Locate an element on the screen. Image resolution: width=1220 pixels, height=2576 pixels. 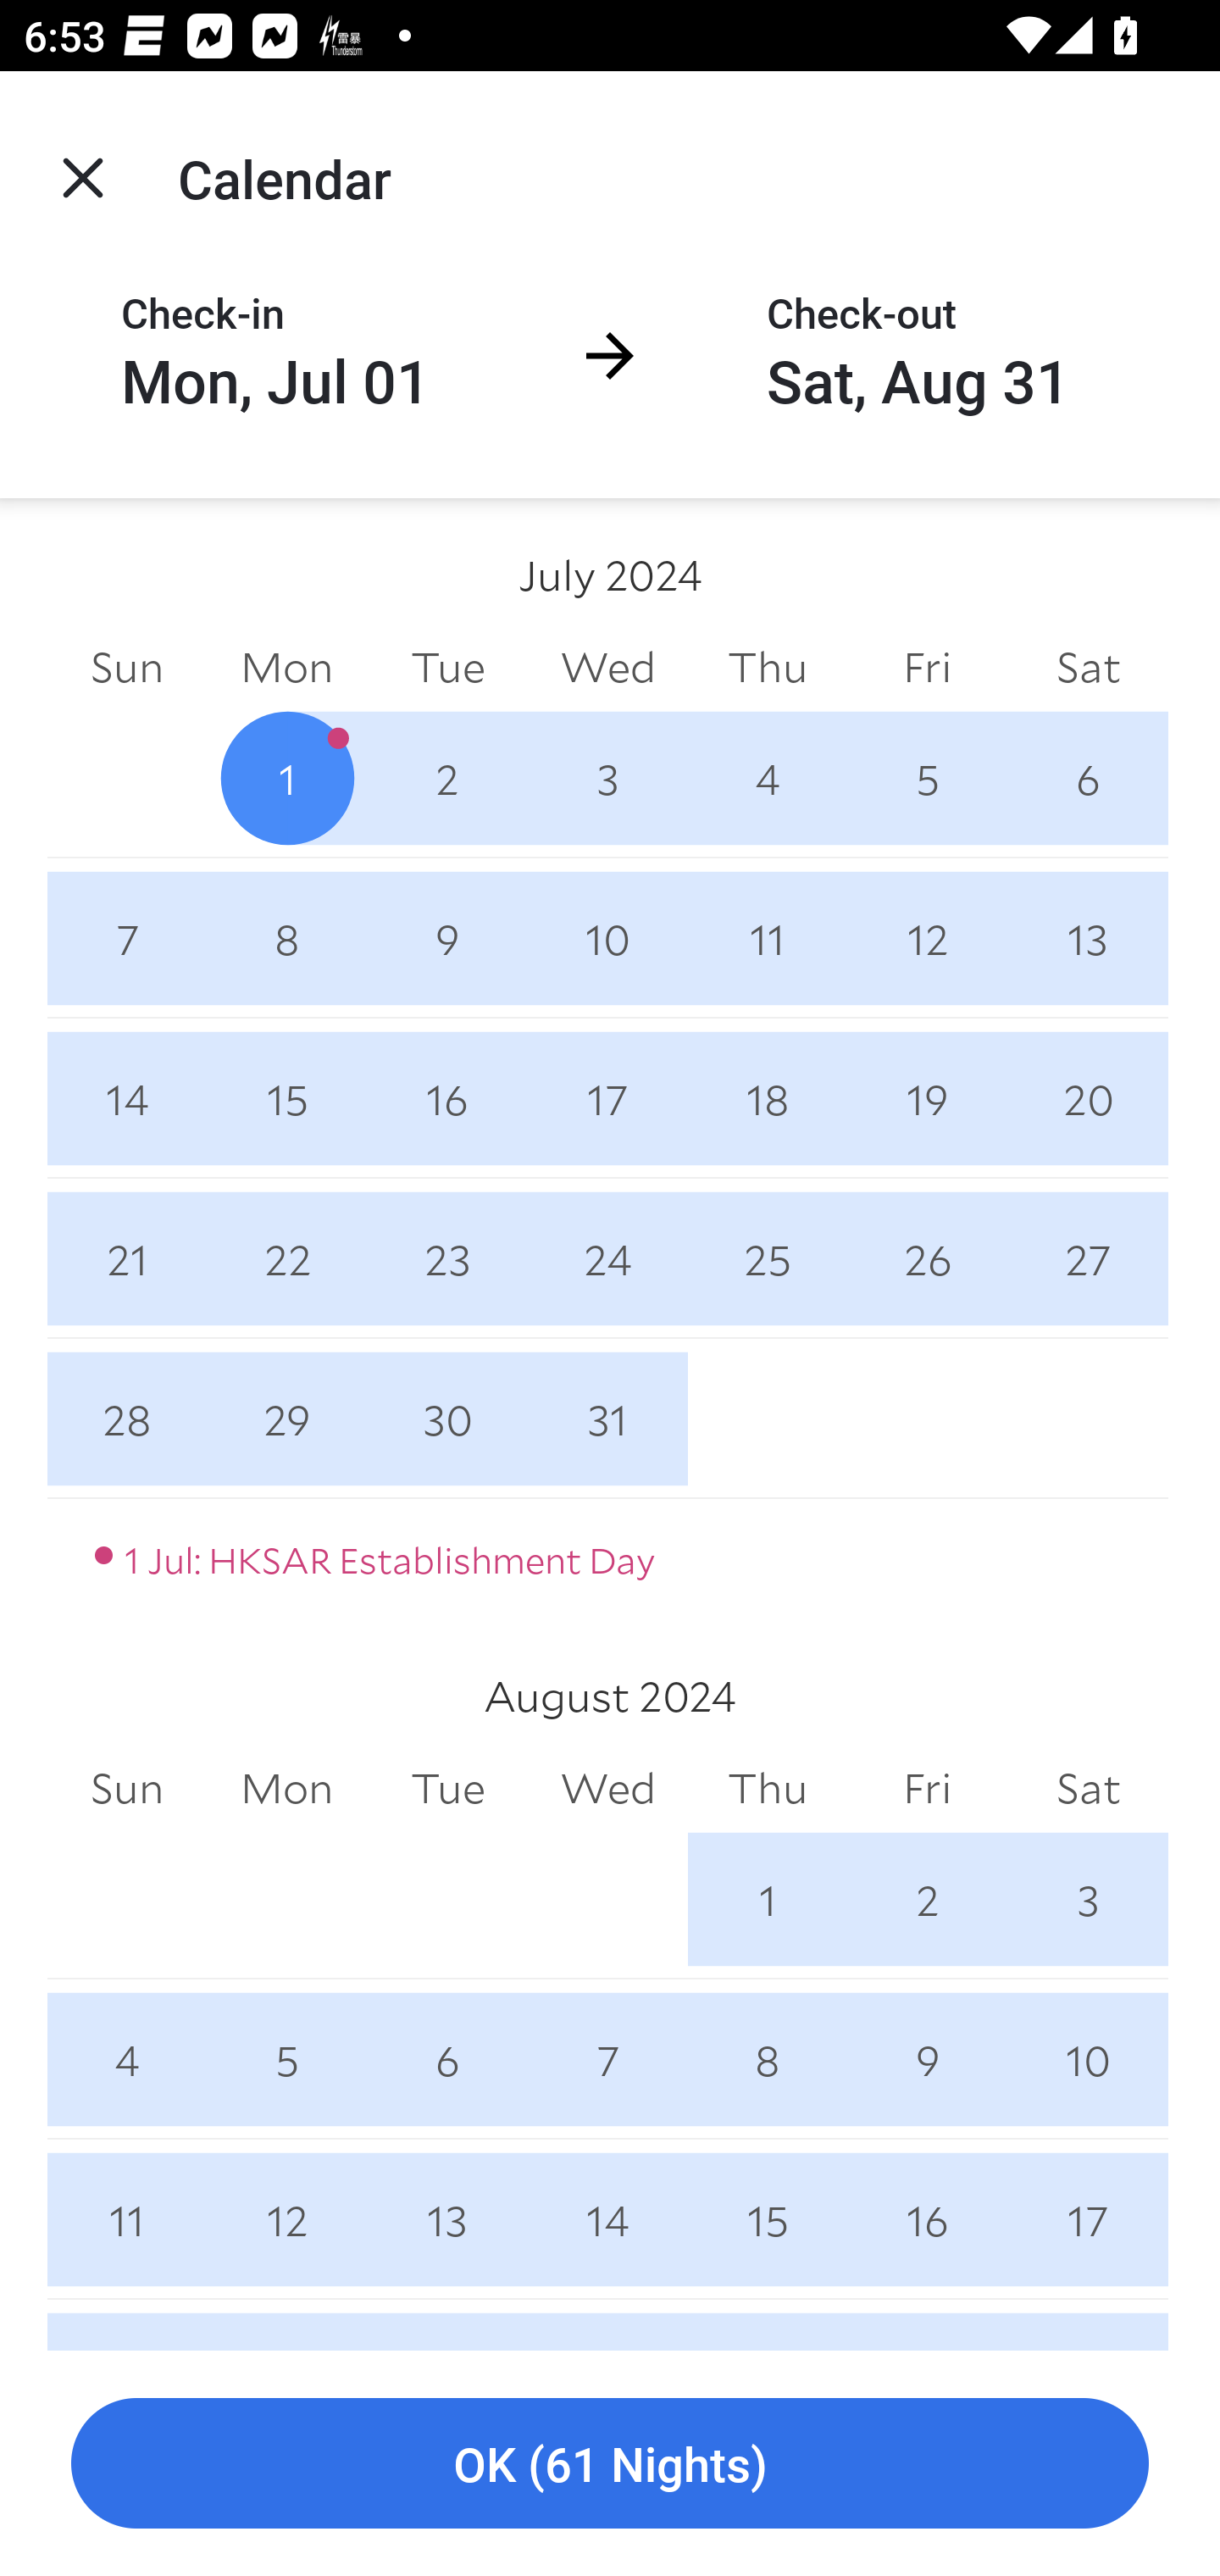
23 23 July 2024 is located at coordinates (447, 1259).